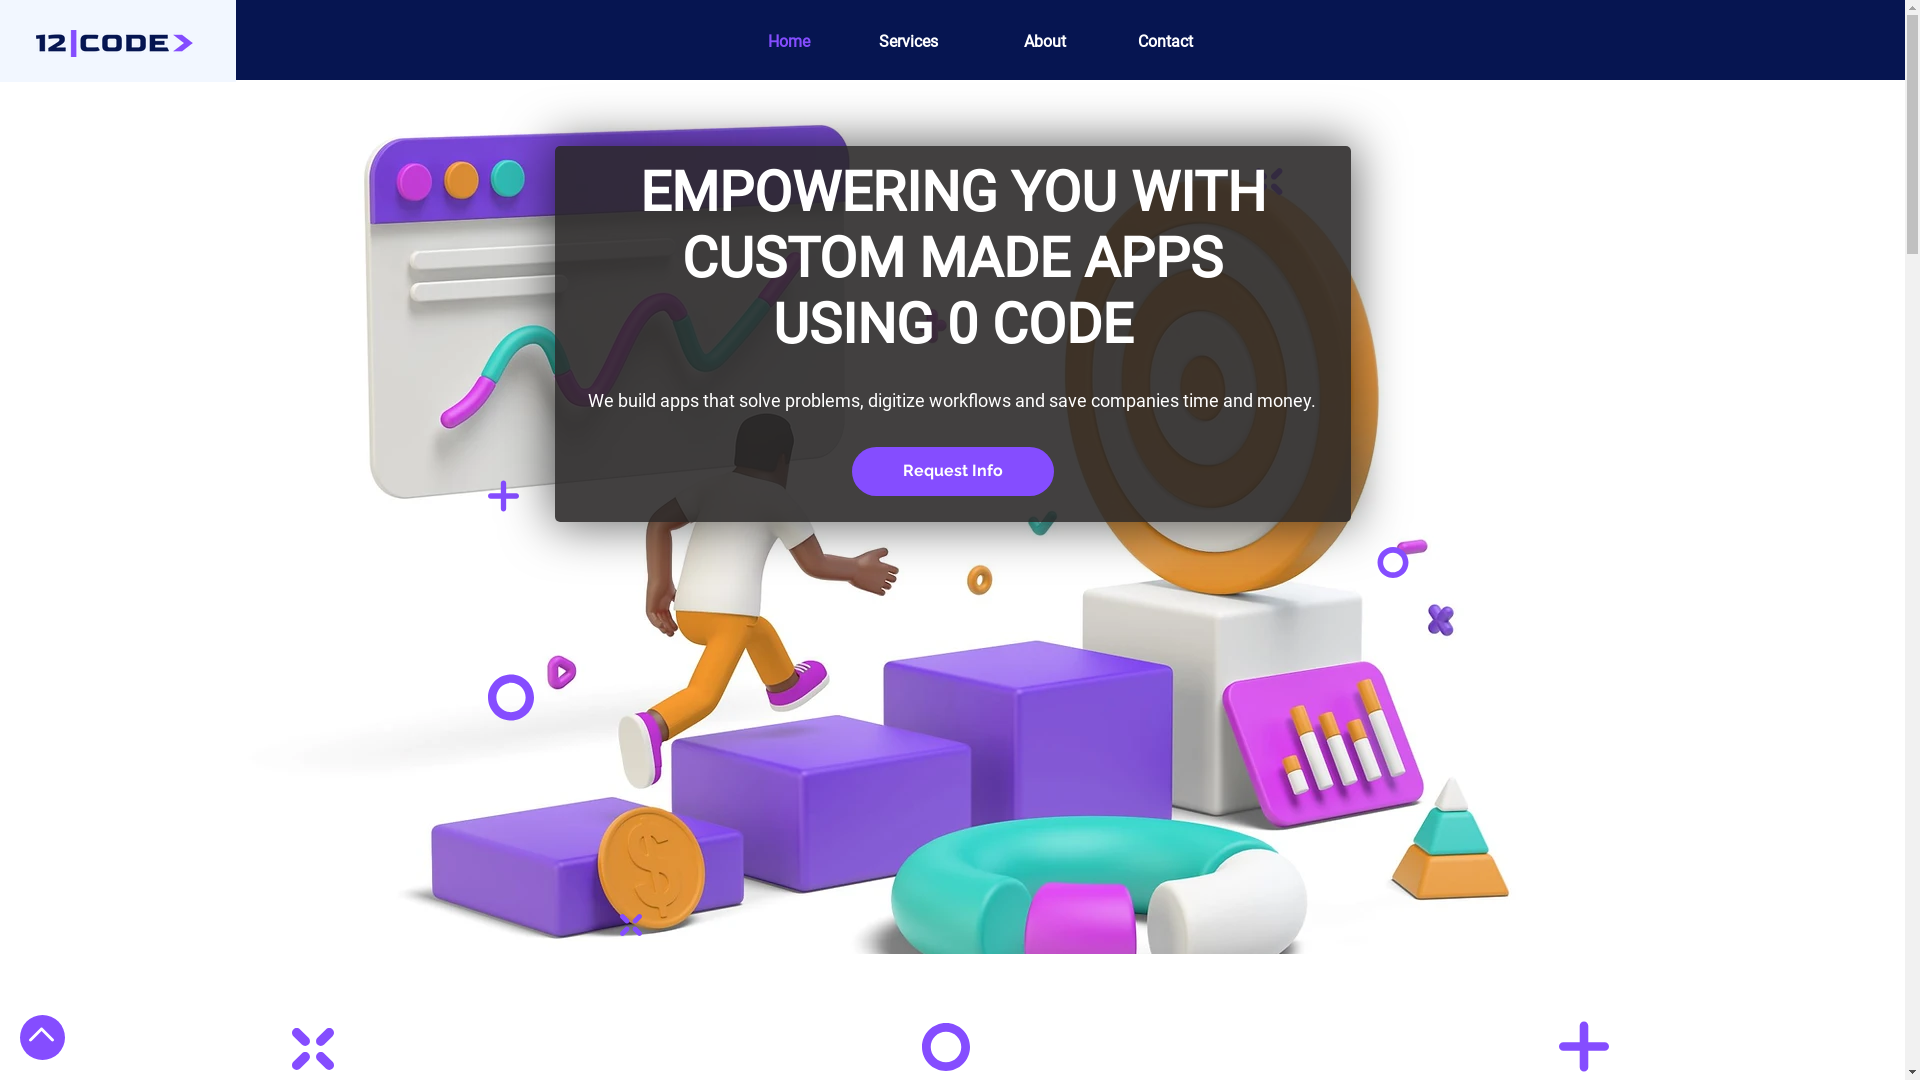 This screenshot has width=1920, height=1080. Describe the element at coordinates (953, 471) in the screenshot. I see `Request Info` at that location.